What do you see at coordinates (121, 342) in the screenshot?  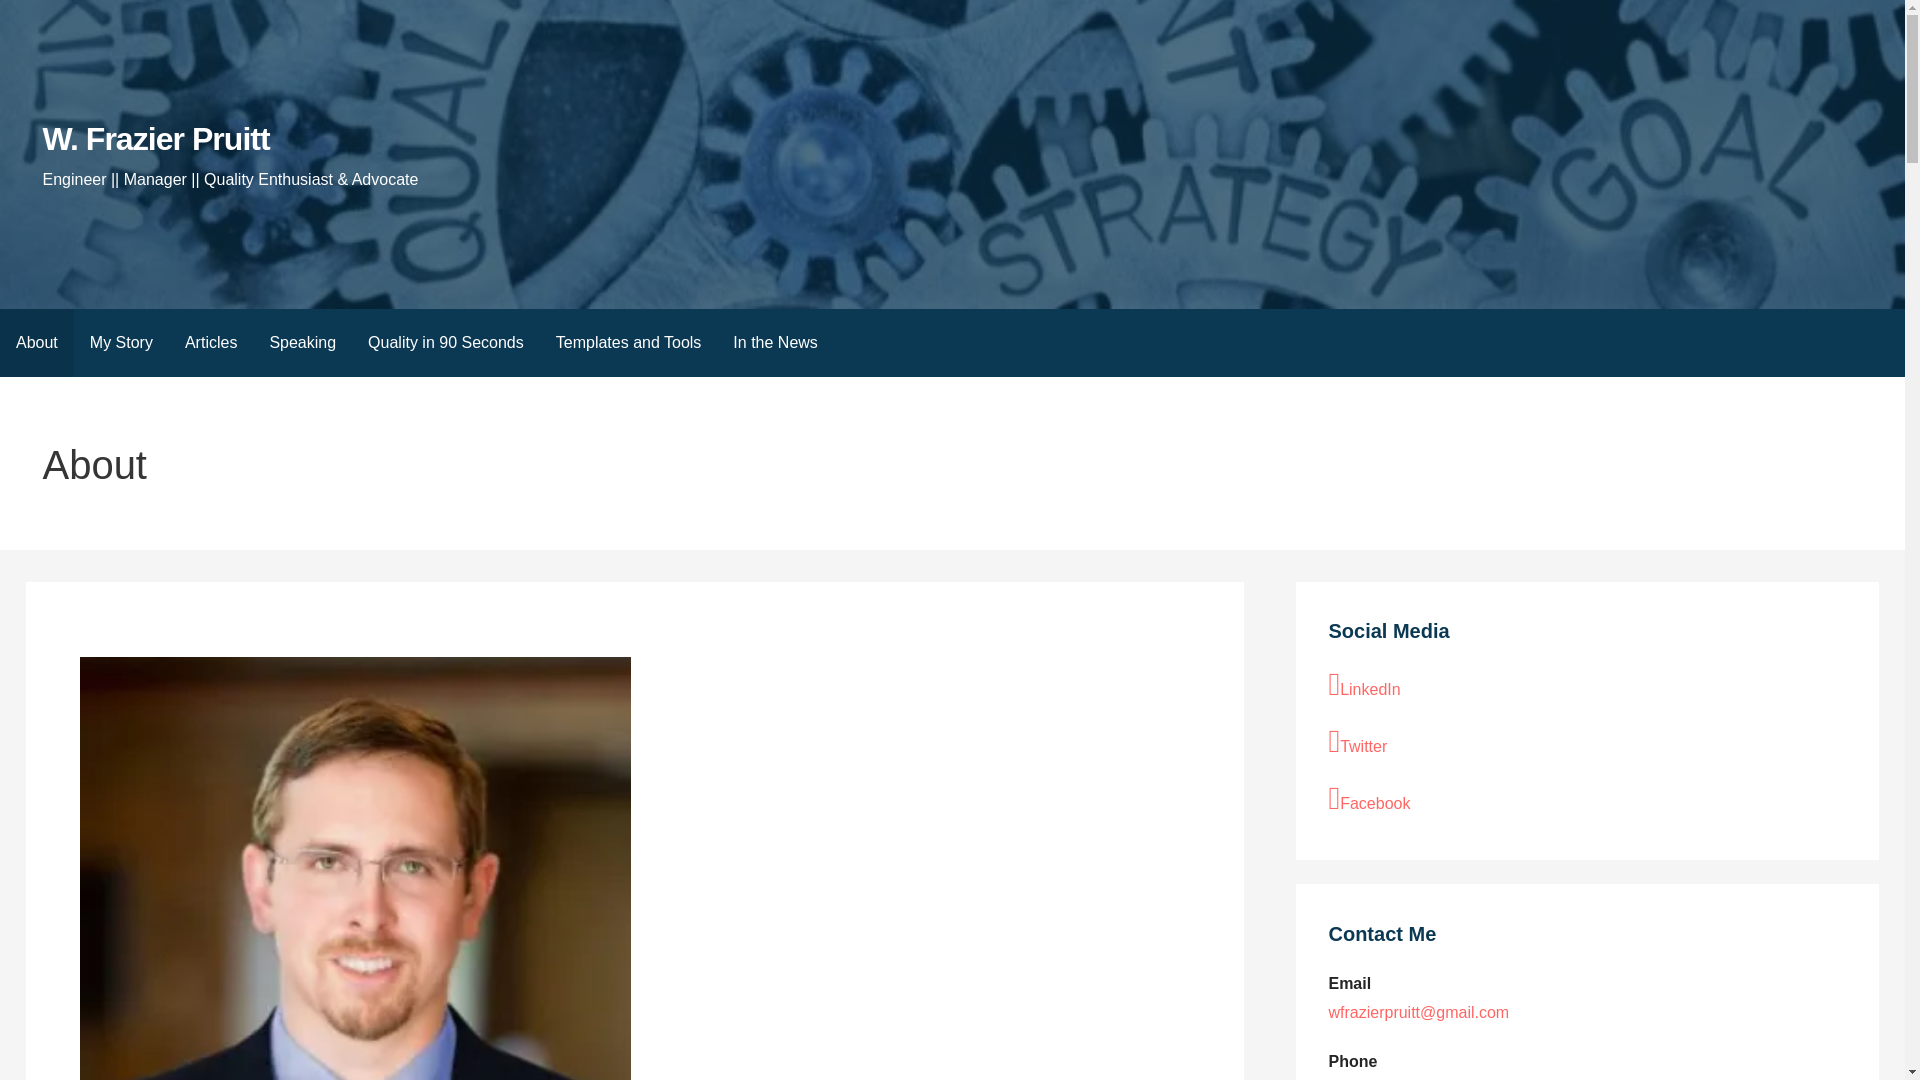 I see `My Story` at bounding box center [121, 342].